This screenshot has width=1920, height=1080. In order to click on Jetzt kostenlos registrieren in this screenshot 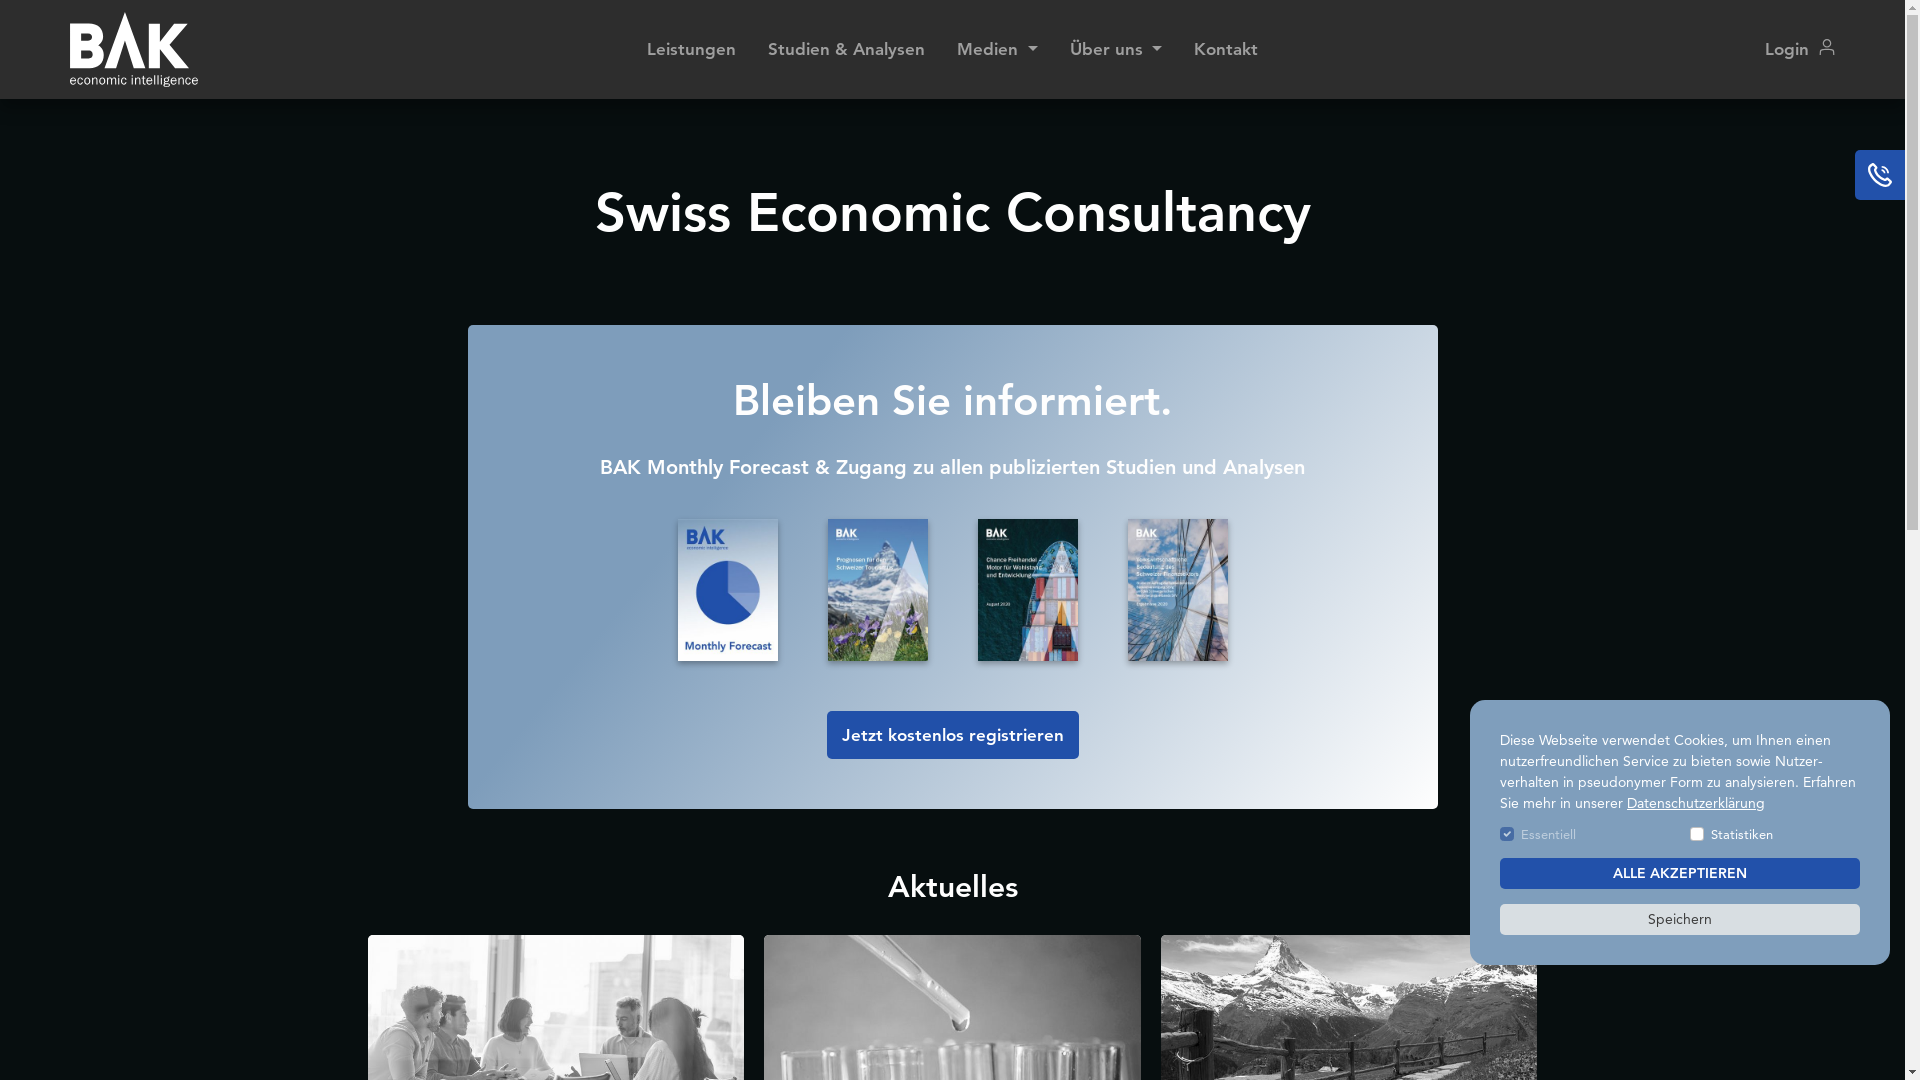, I will do `click(952, 734)`.